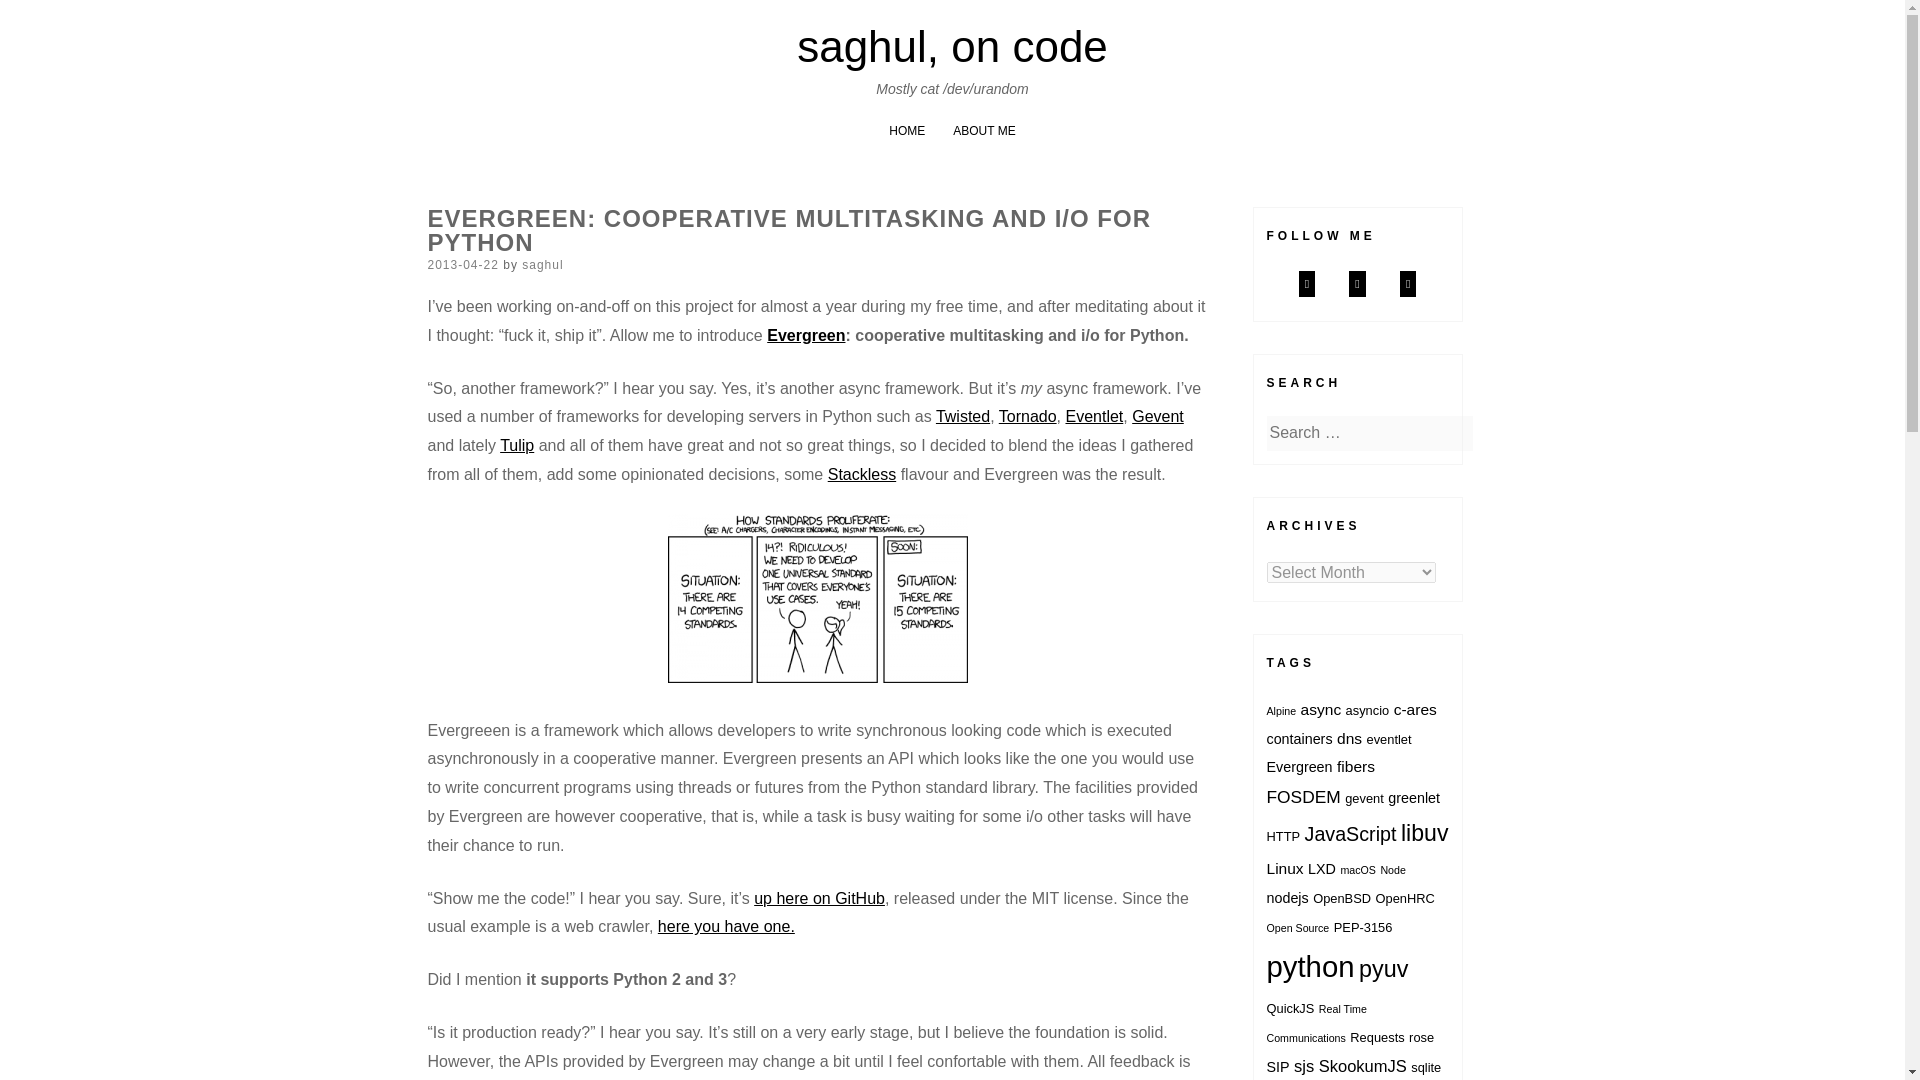  I want to click on Search, so click(39, 18).